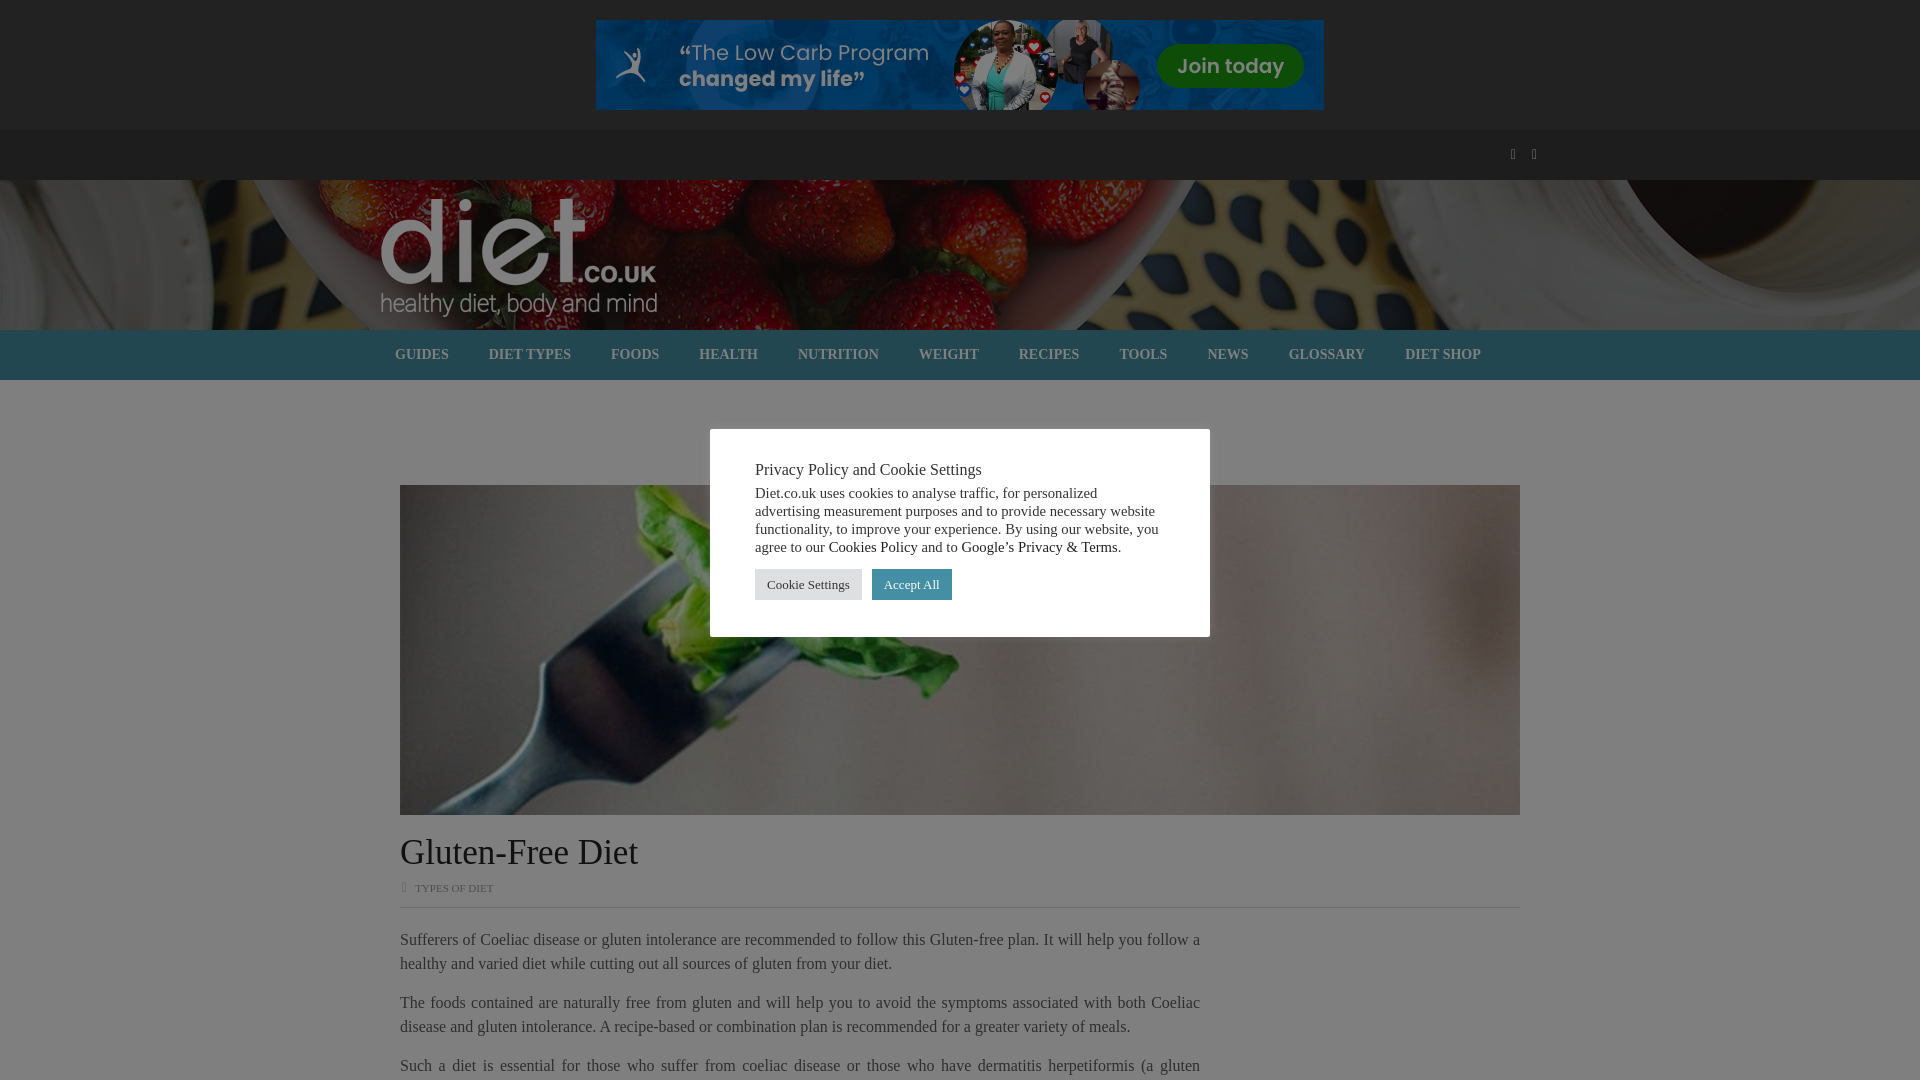 The image size is (1920, 1080). What do you see at coordinates (454, 888) in the screenshot?
I see `View all posts in Types of Diet` at bounding box center [454, 888].